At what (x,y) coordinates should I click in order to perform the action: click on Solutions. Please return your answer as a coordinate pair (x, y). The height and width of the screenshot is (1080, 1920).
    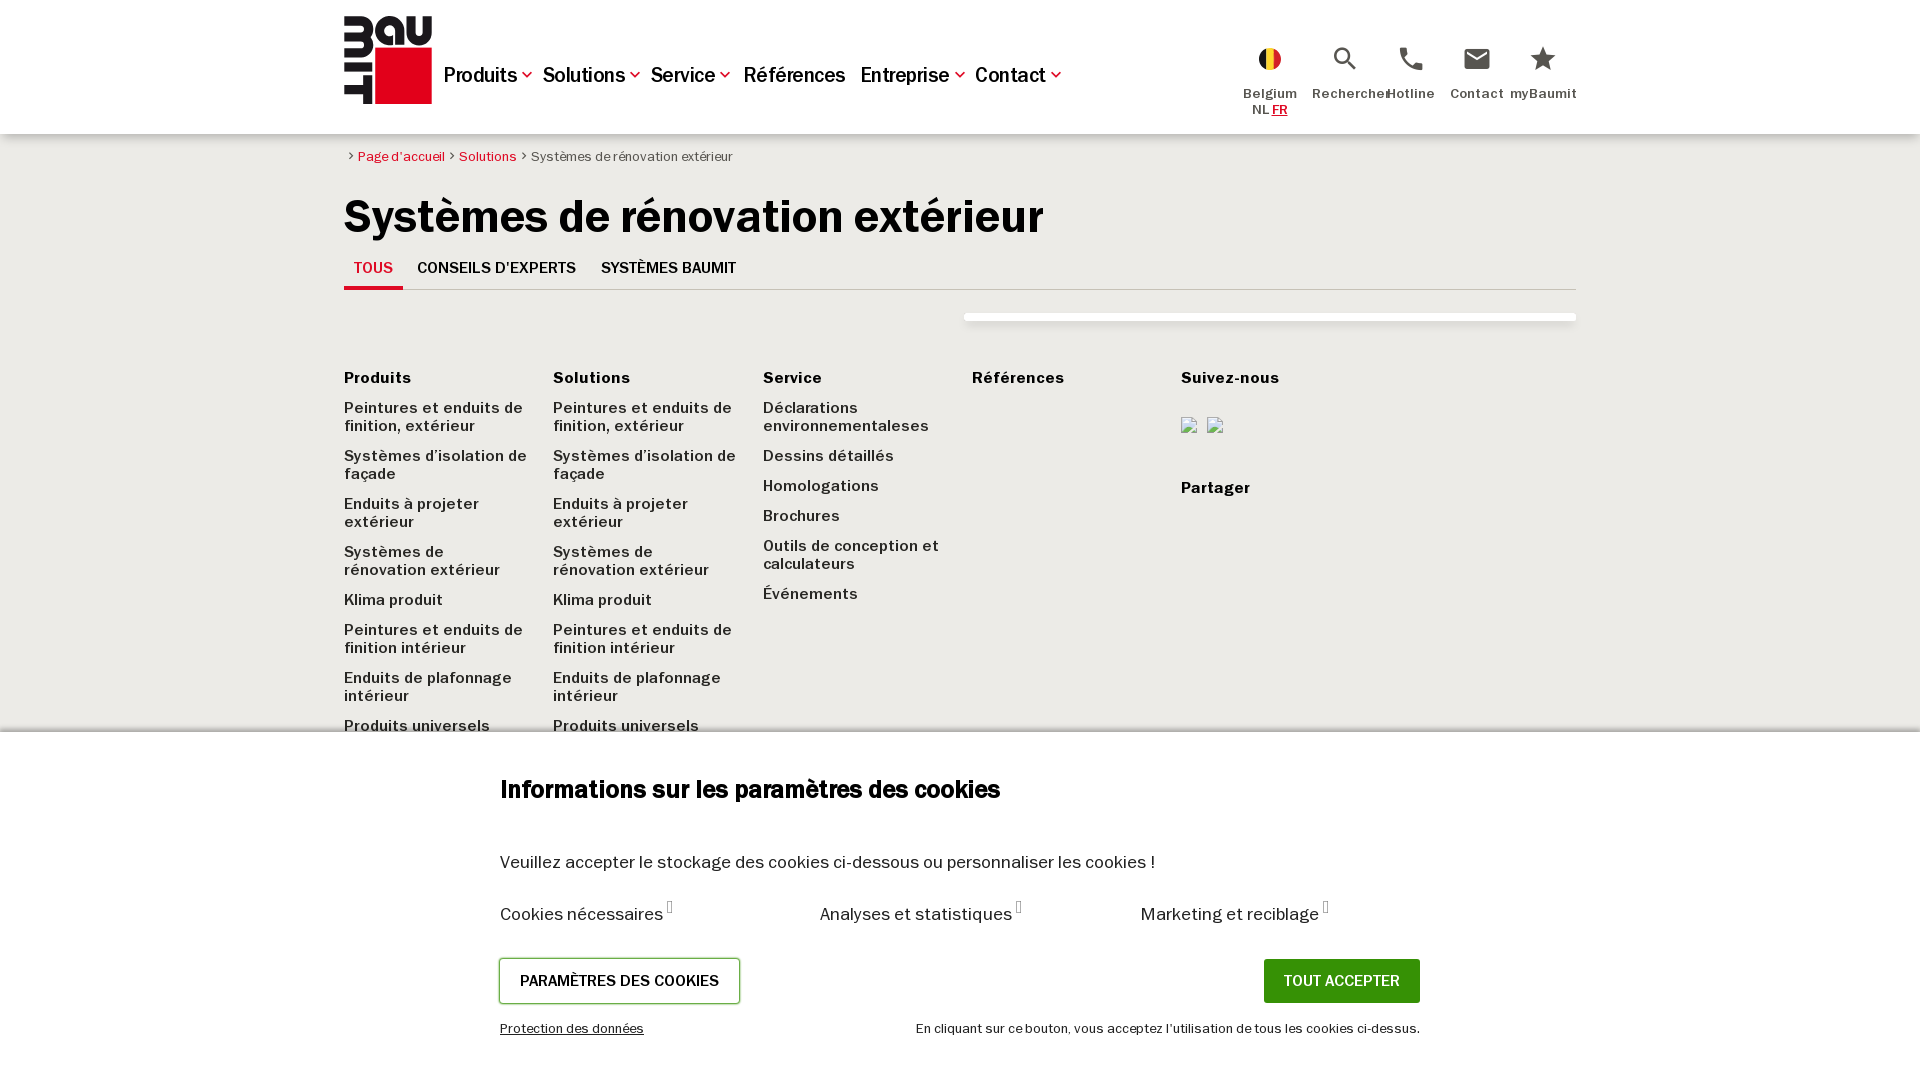
    Looking at the image, I should click on (481, 156).